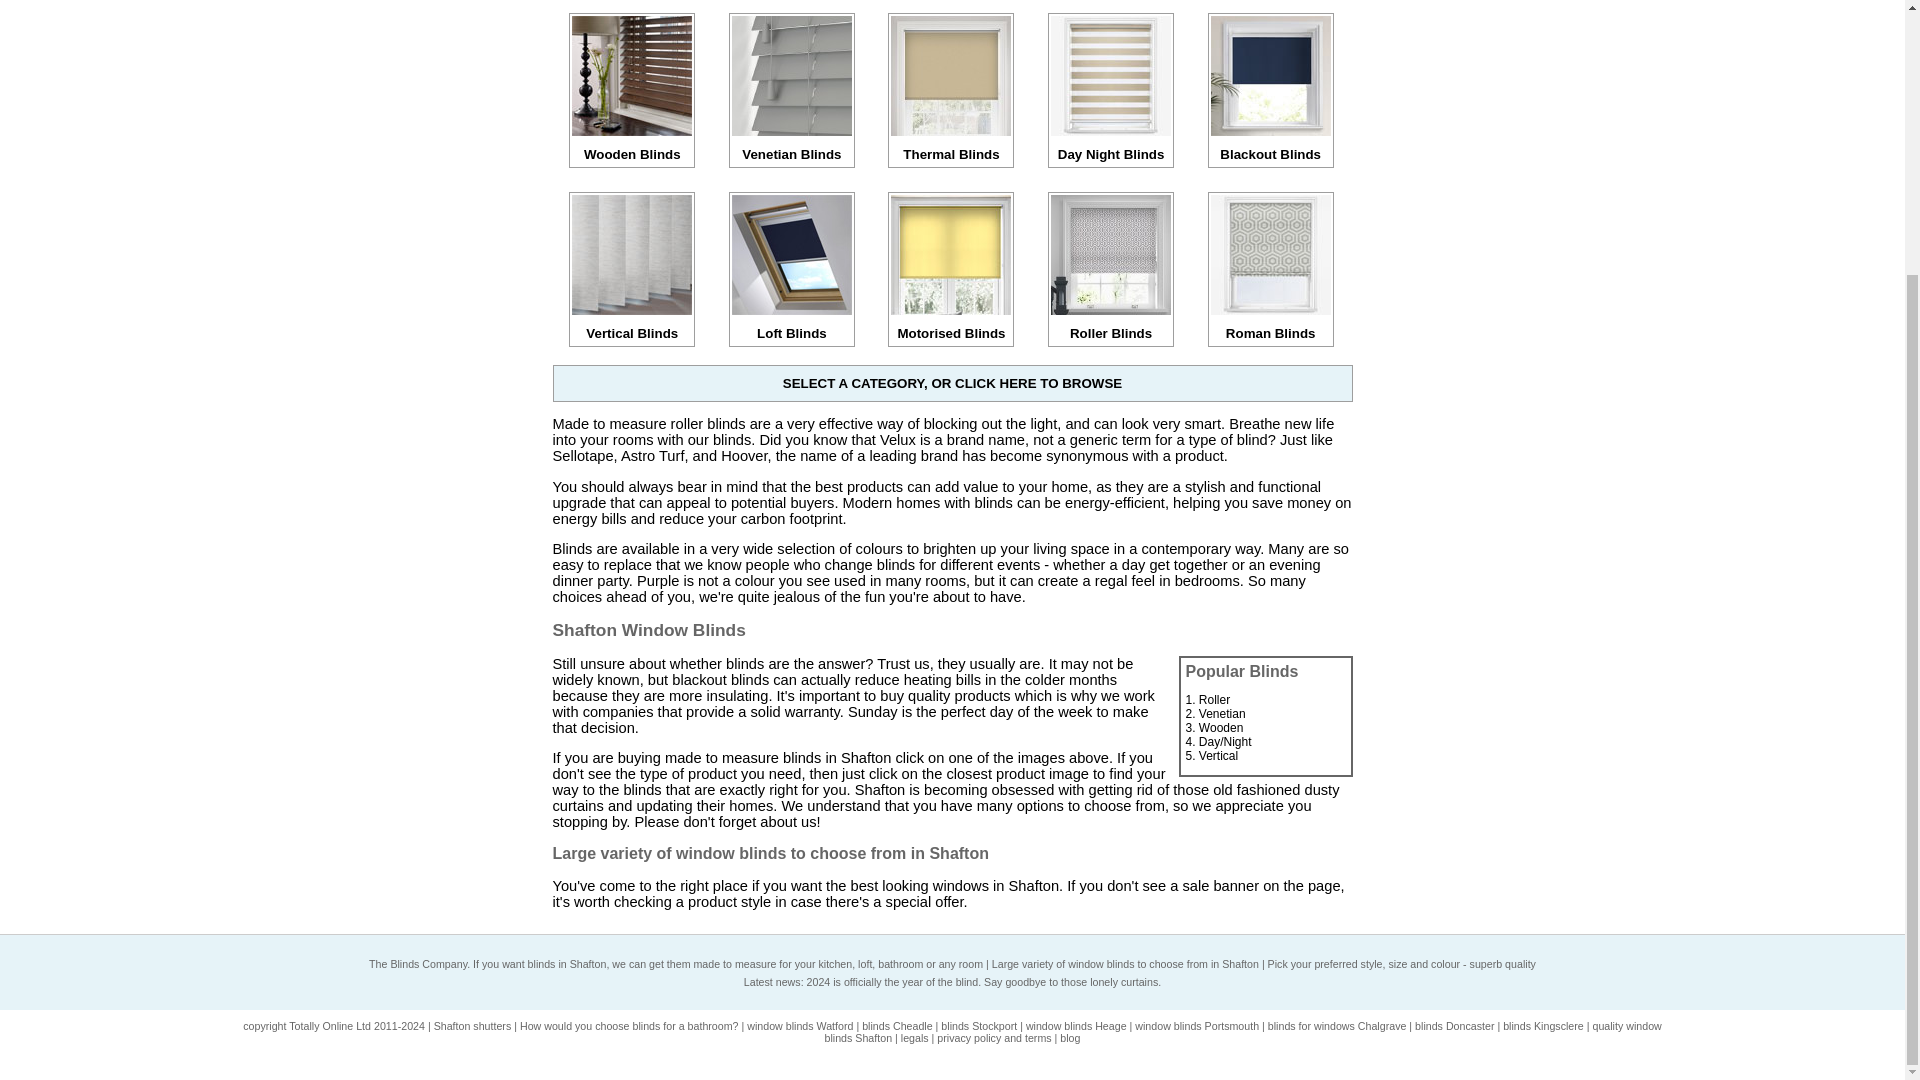 This screenshot has width=1920, height=1080. Describe the element at coordinates (952, 382) in the screenshot. I see `SELECT A CATEGORY, OR CLICK HERE TO BROWSE` at that location.